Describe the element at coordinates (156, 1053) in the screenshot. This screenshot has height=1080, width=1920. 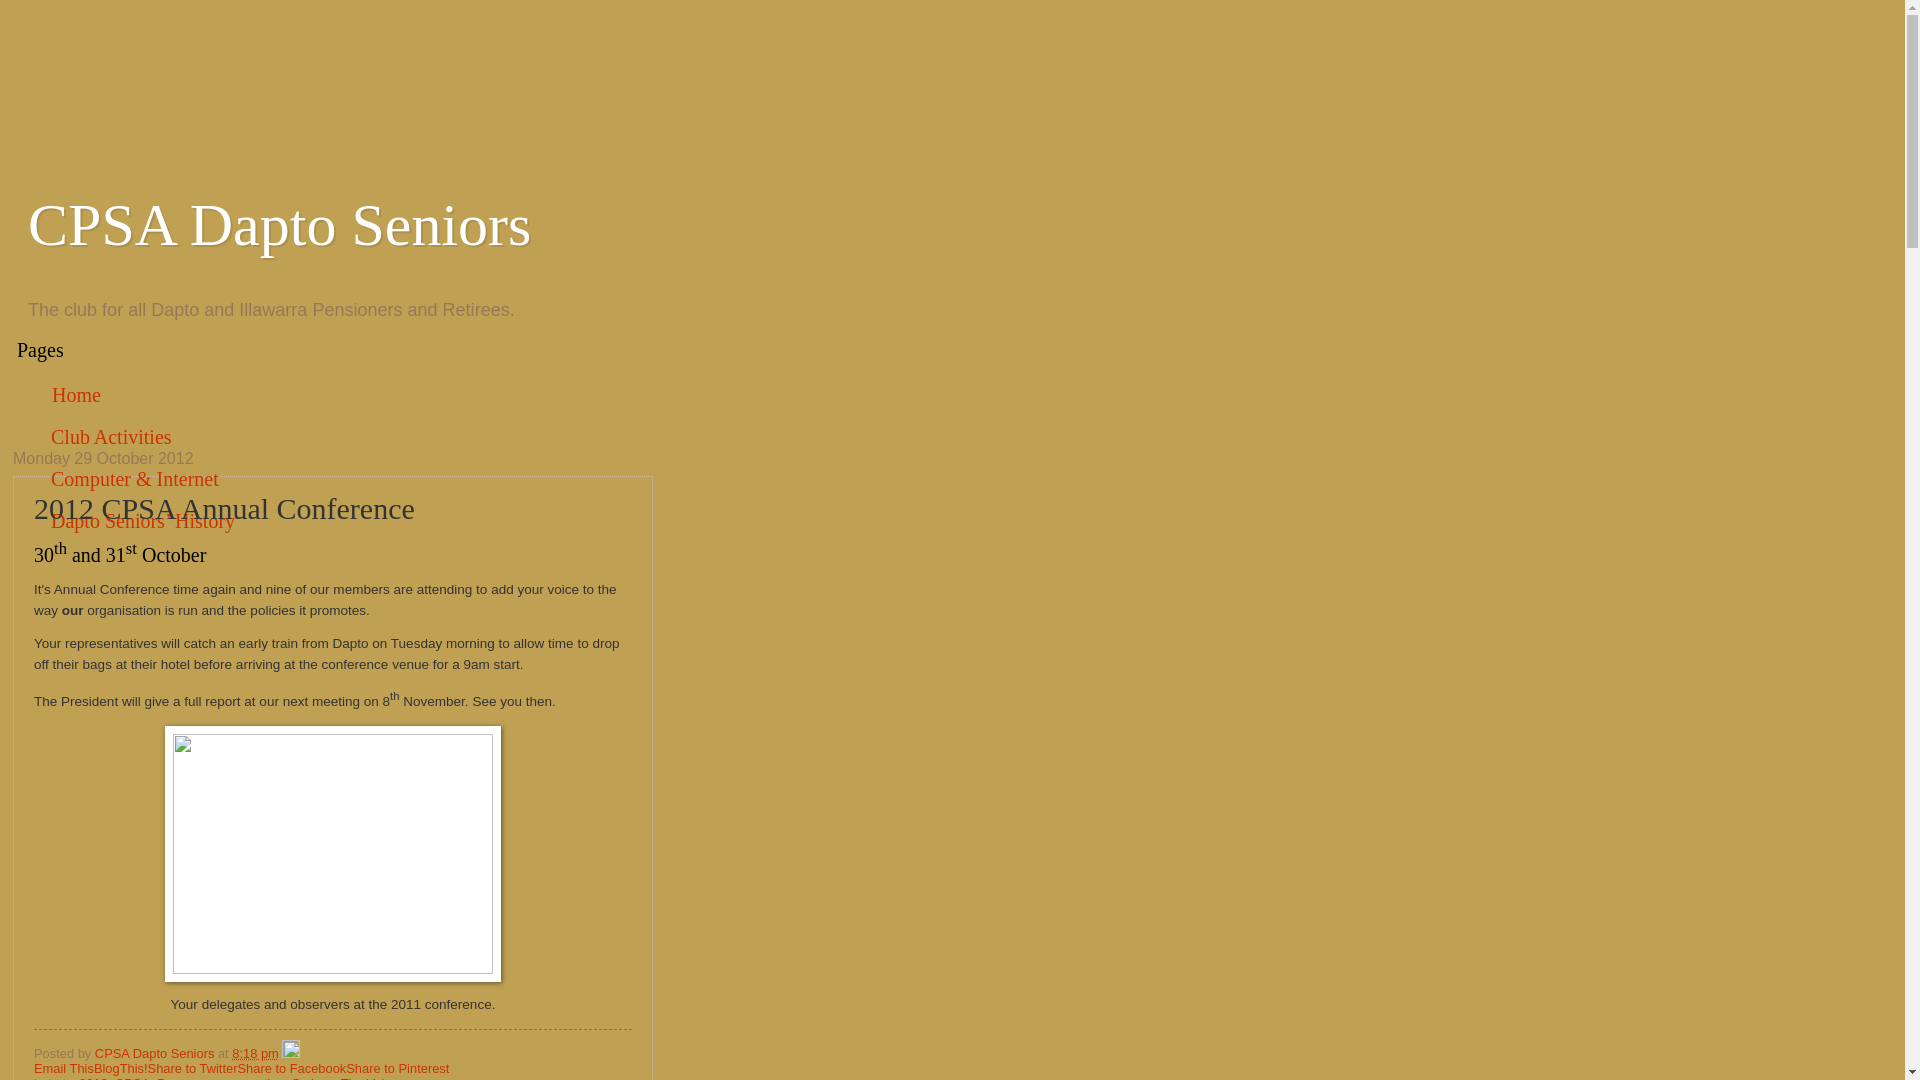
I see `CPSA Dapto Seniors` at that location.